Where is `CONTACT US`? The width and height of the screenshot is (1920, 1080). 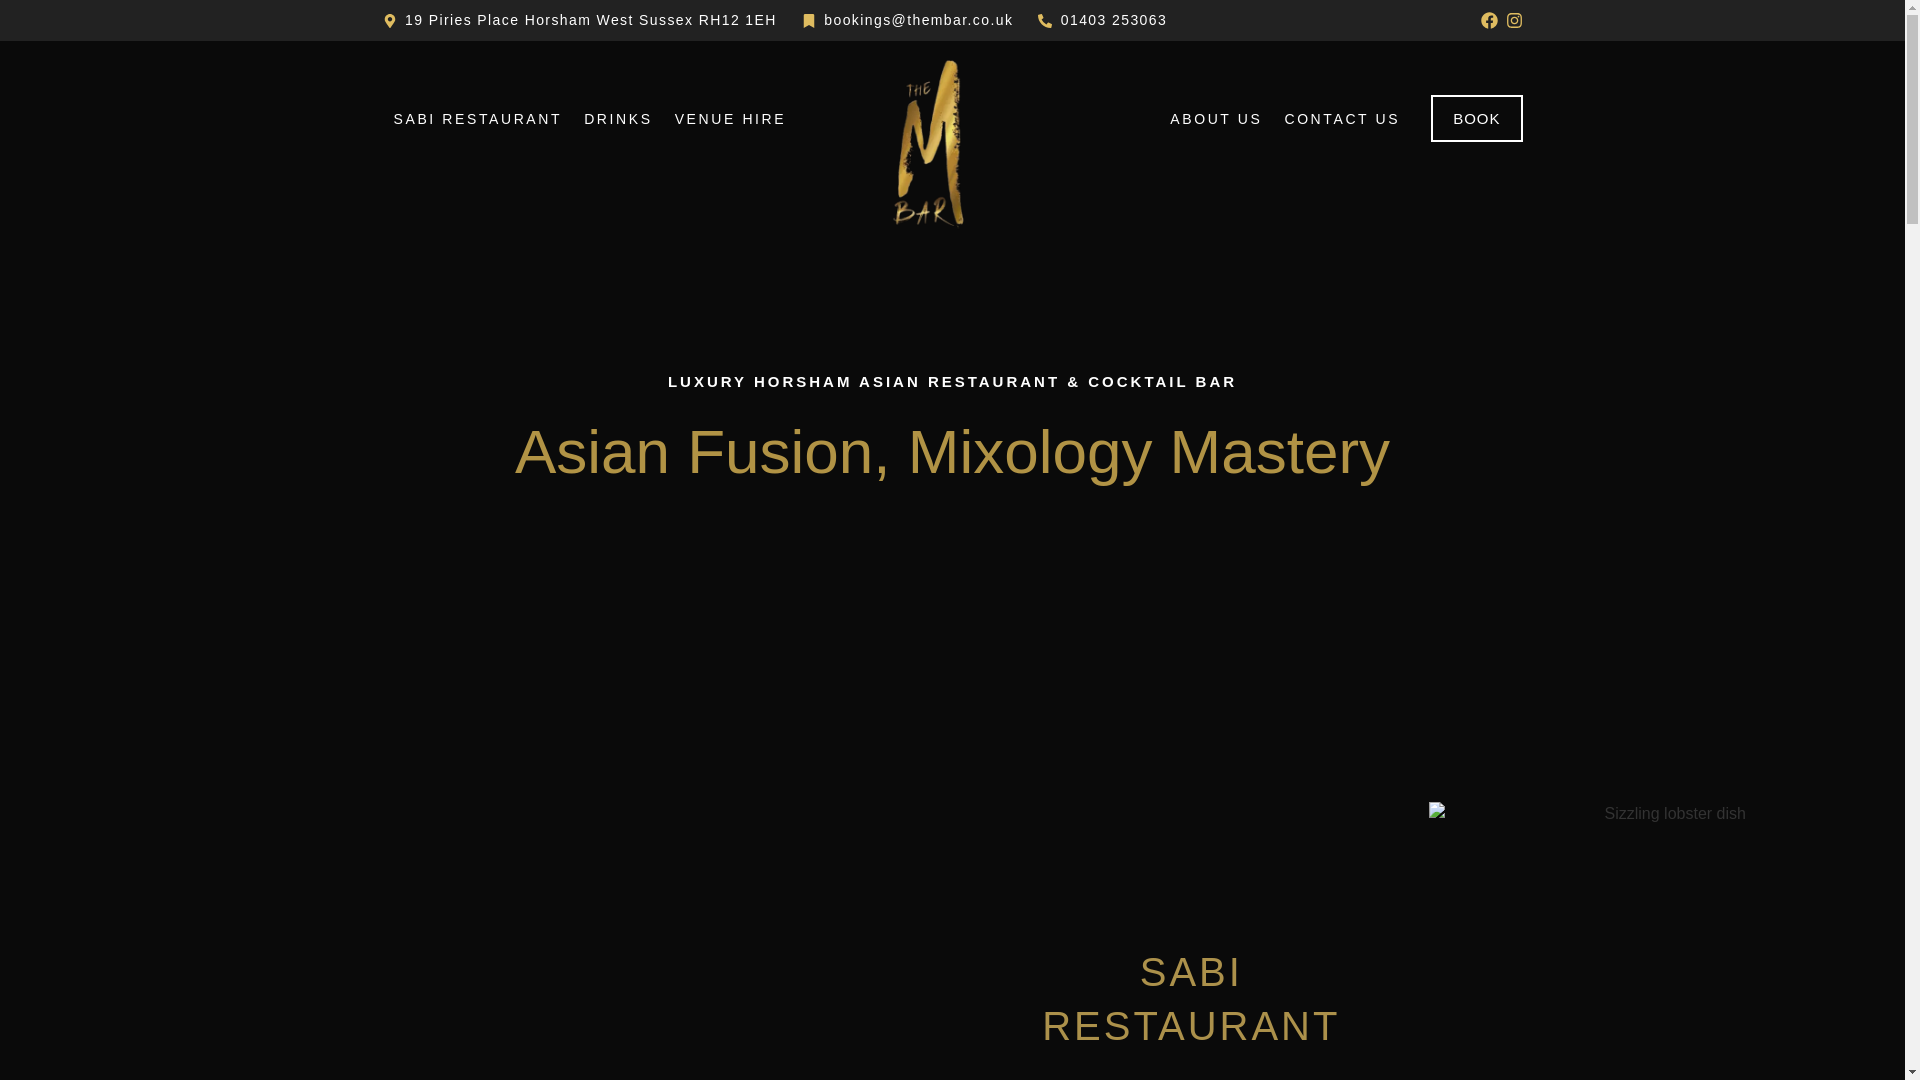 CONTACT US is located at coordinates (1342, 118).